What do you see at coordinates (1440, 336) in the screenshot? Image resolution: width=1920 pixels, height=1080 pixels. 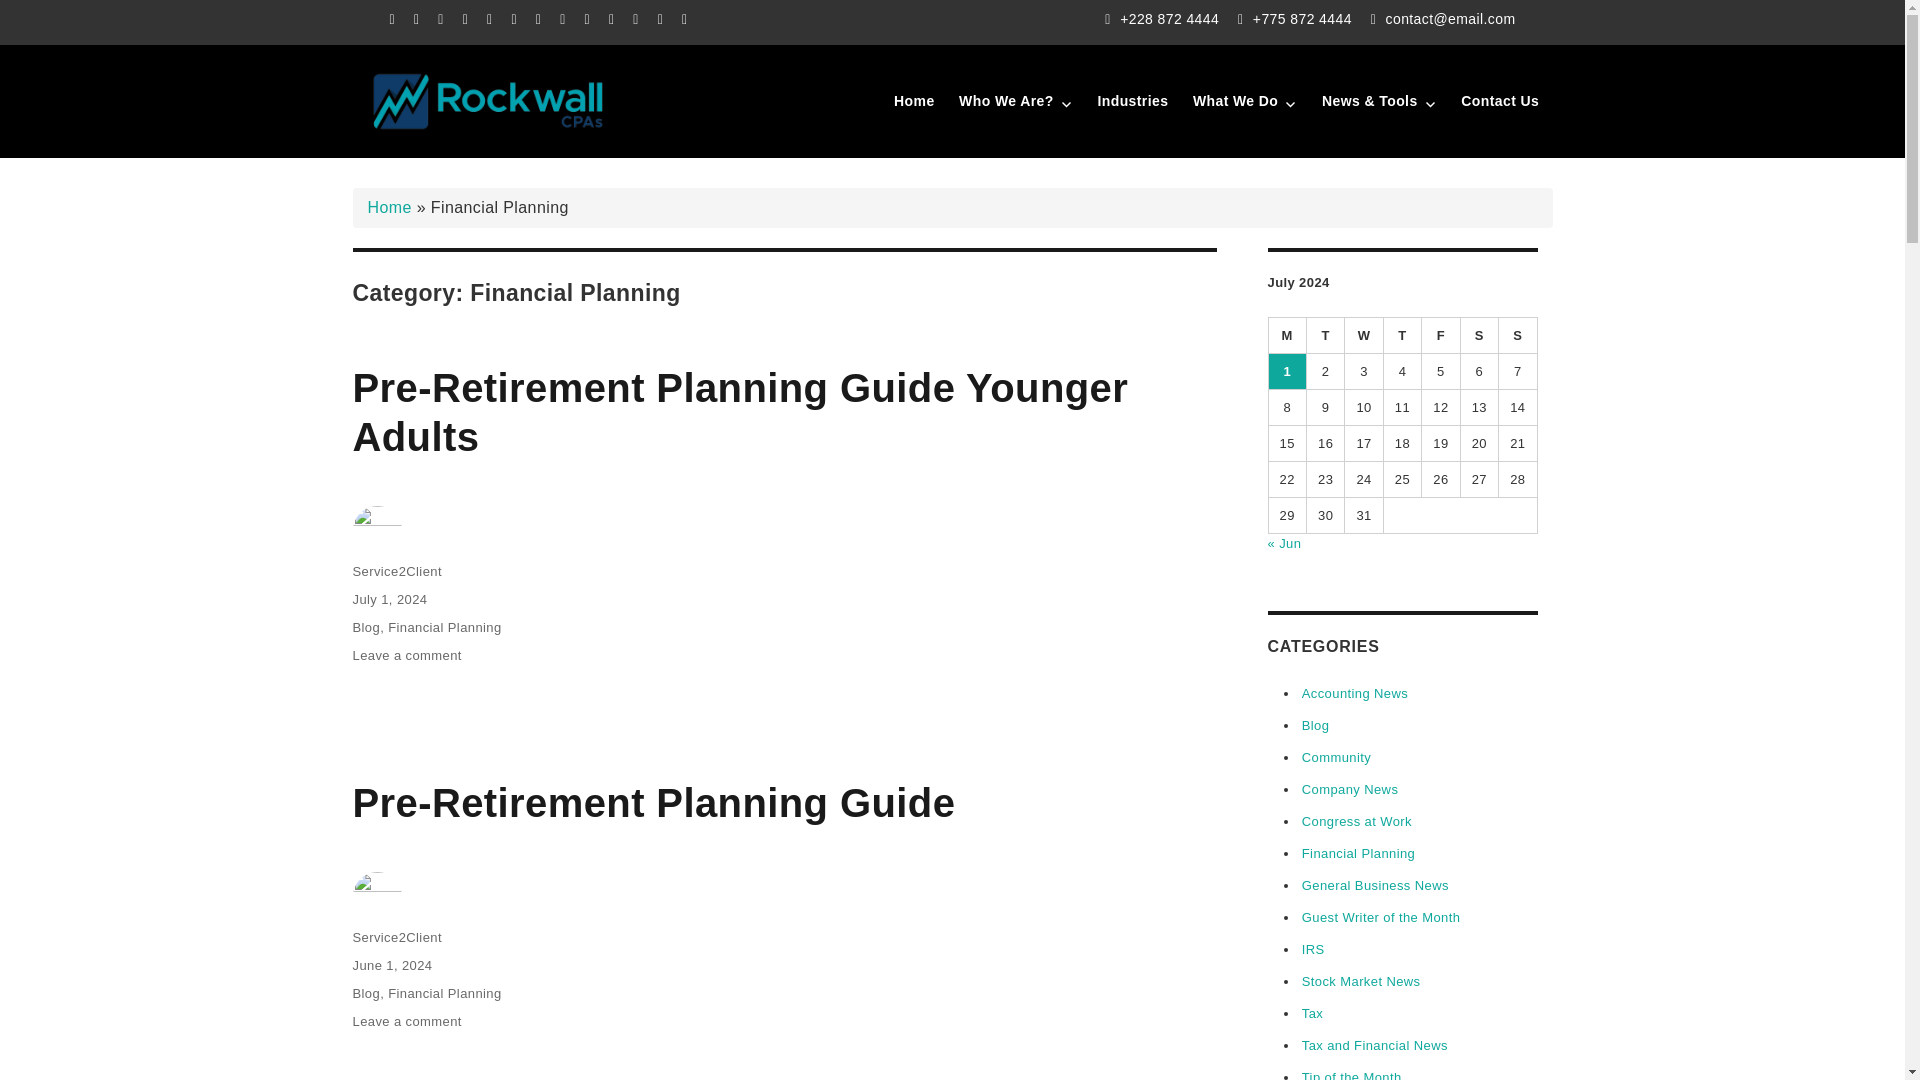 I see `Friday` at bounding box center [1440, 336].